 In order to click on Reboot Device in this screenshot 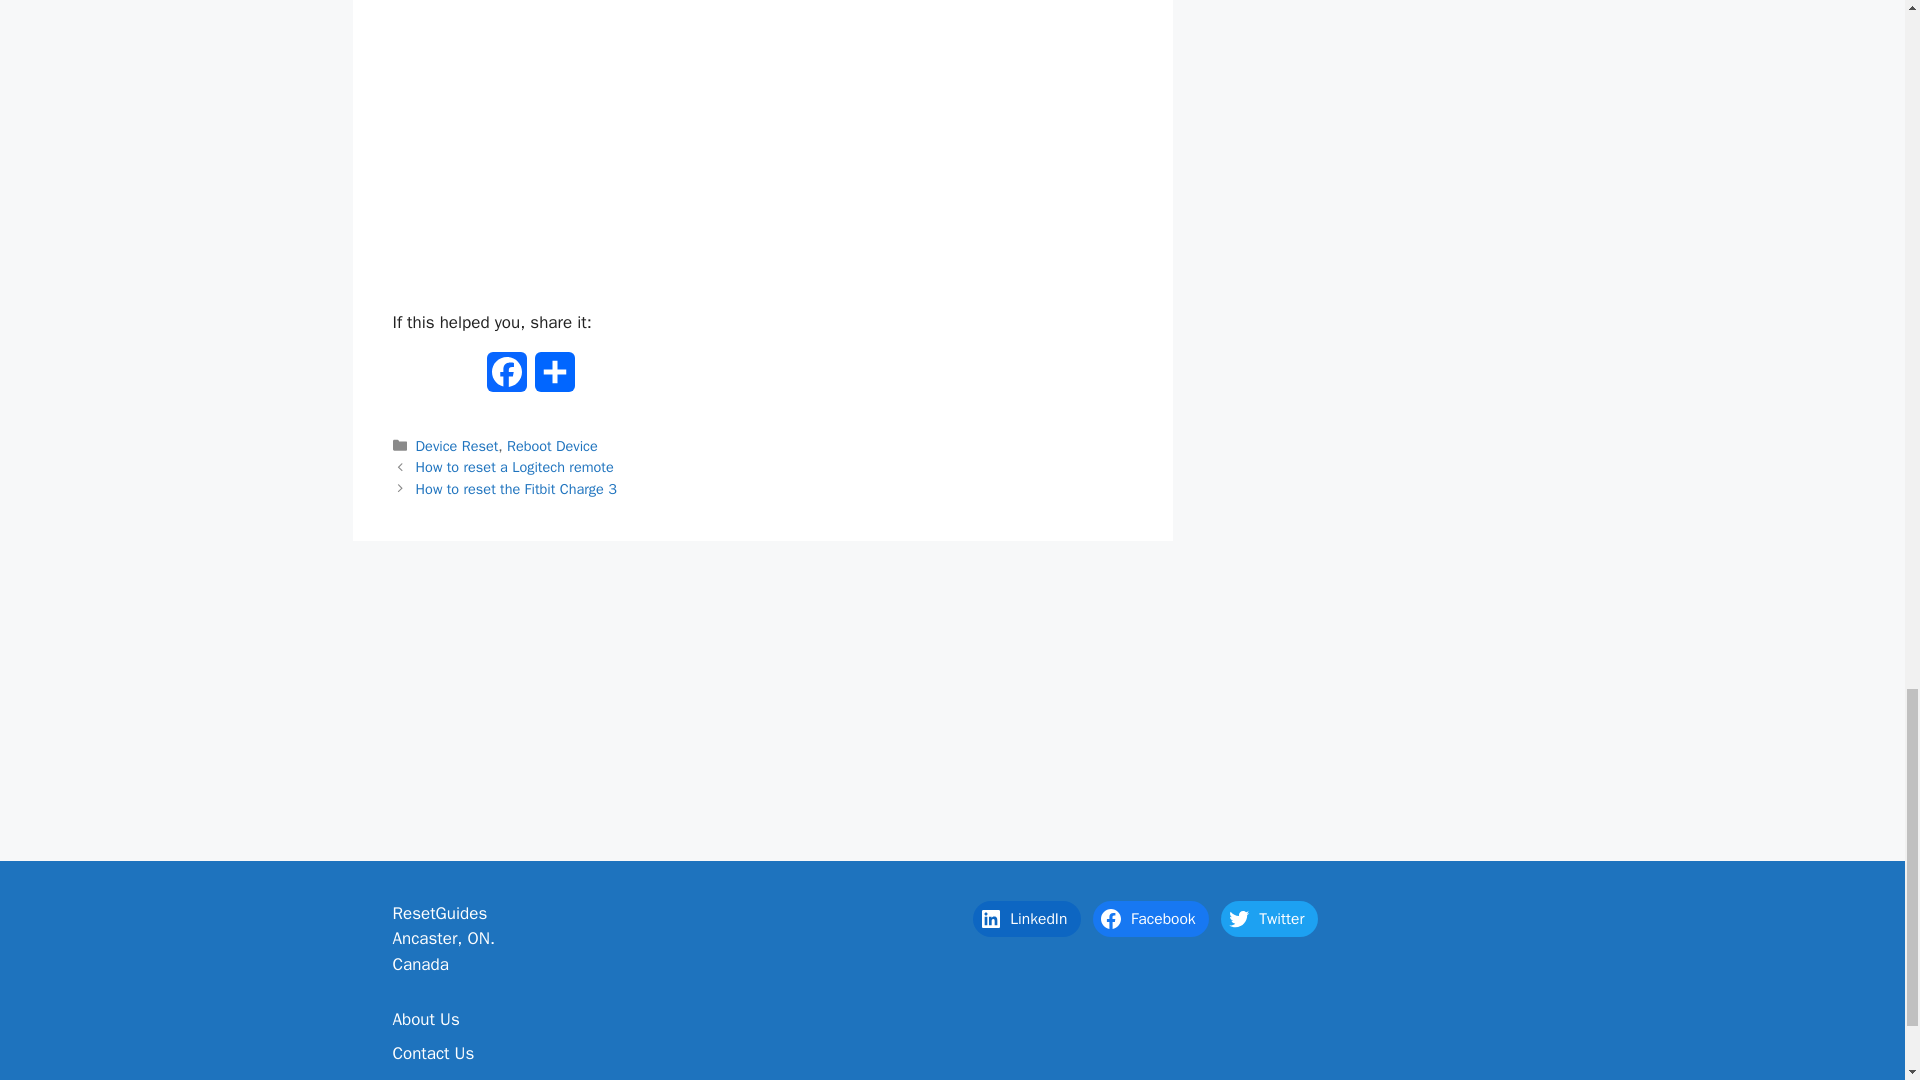, I will do `click(552, 446)`.